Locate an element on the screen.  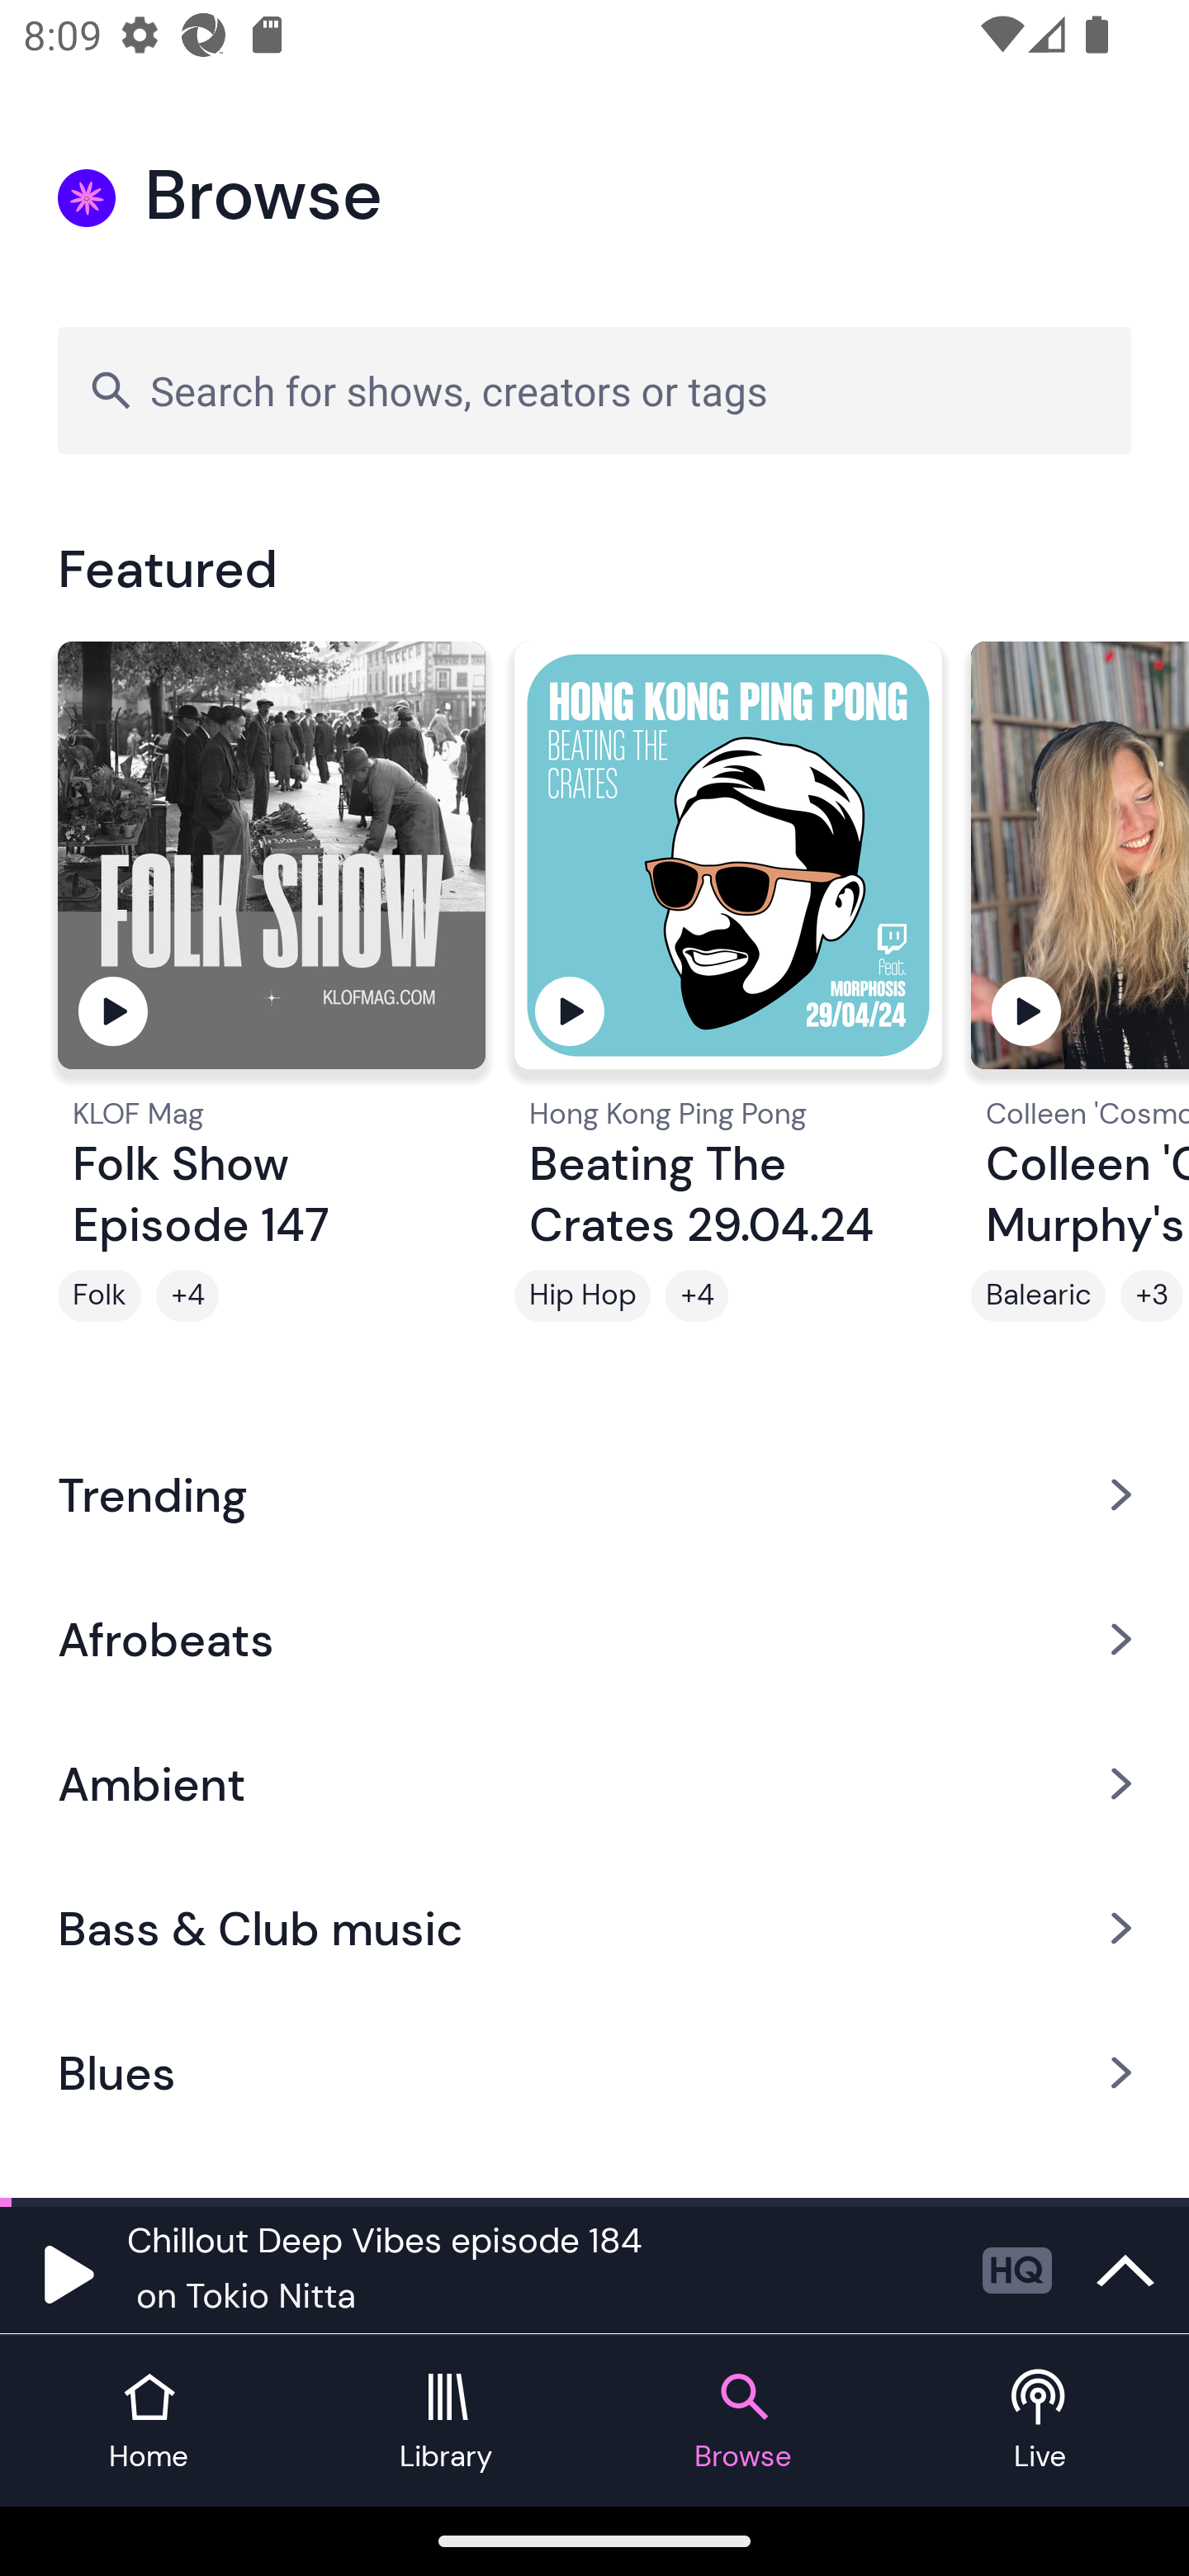
Afrobeats is located at coordinates (594, 1638).